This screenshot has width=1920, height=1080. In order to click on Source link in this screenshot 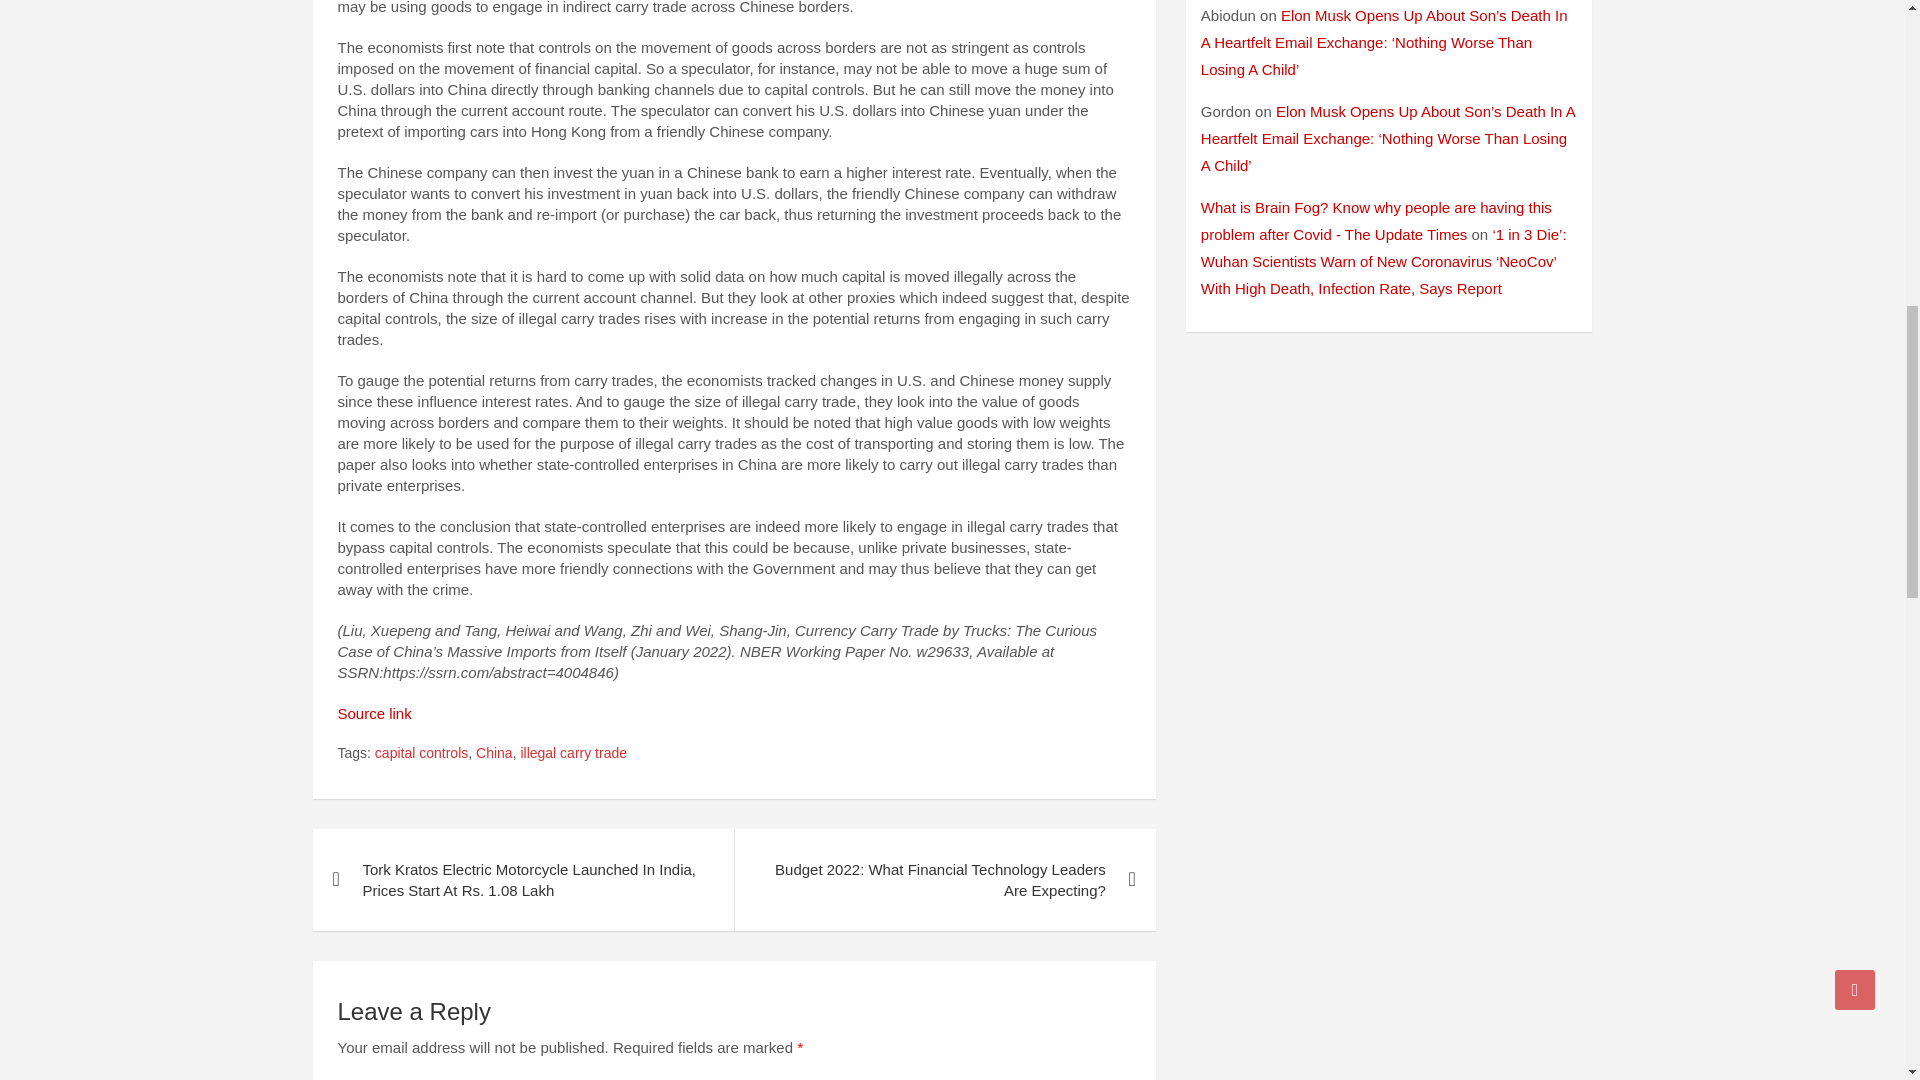, I will do `click(374, 714)`.